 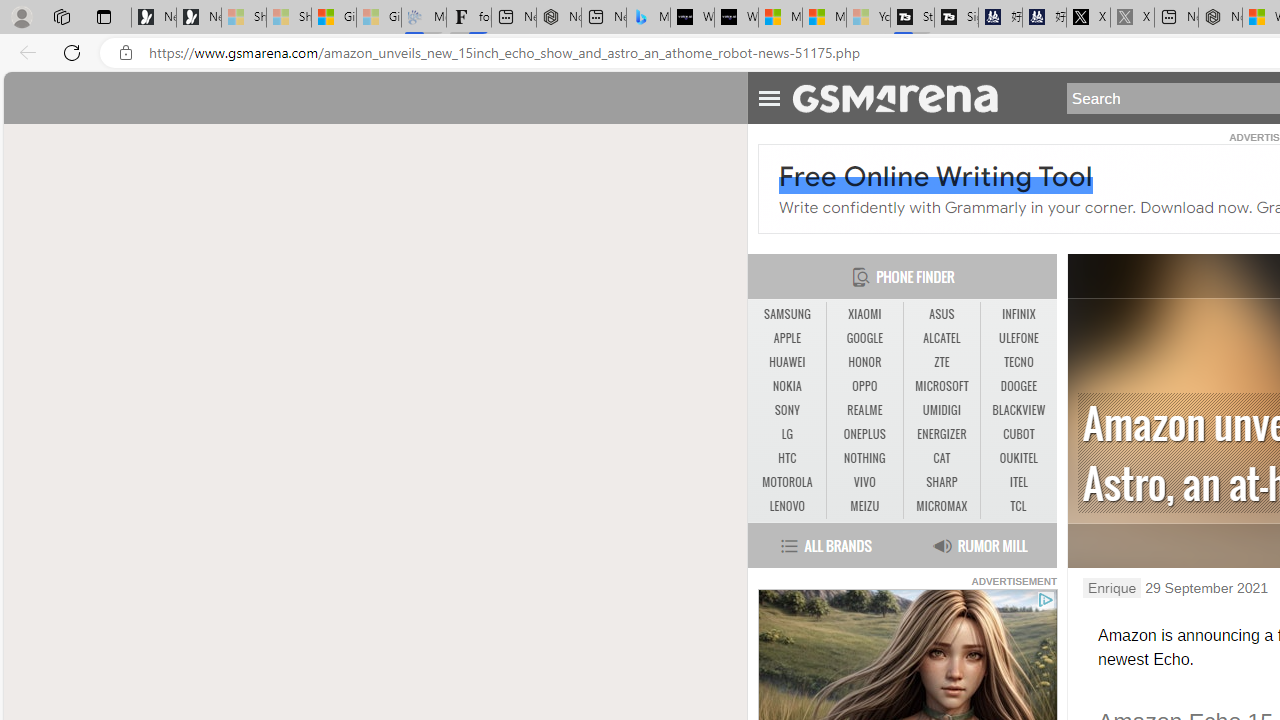 I want to click on ASUS, so click(x=941, y=314).